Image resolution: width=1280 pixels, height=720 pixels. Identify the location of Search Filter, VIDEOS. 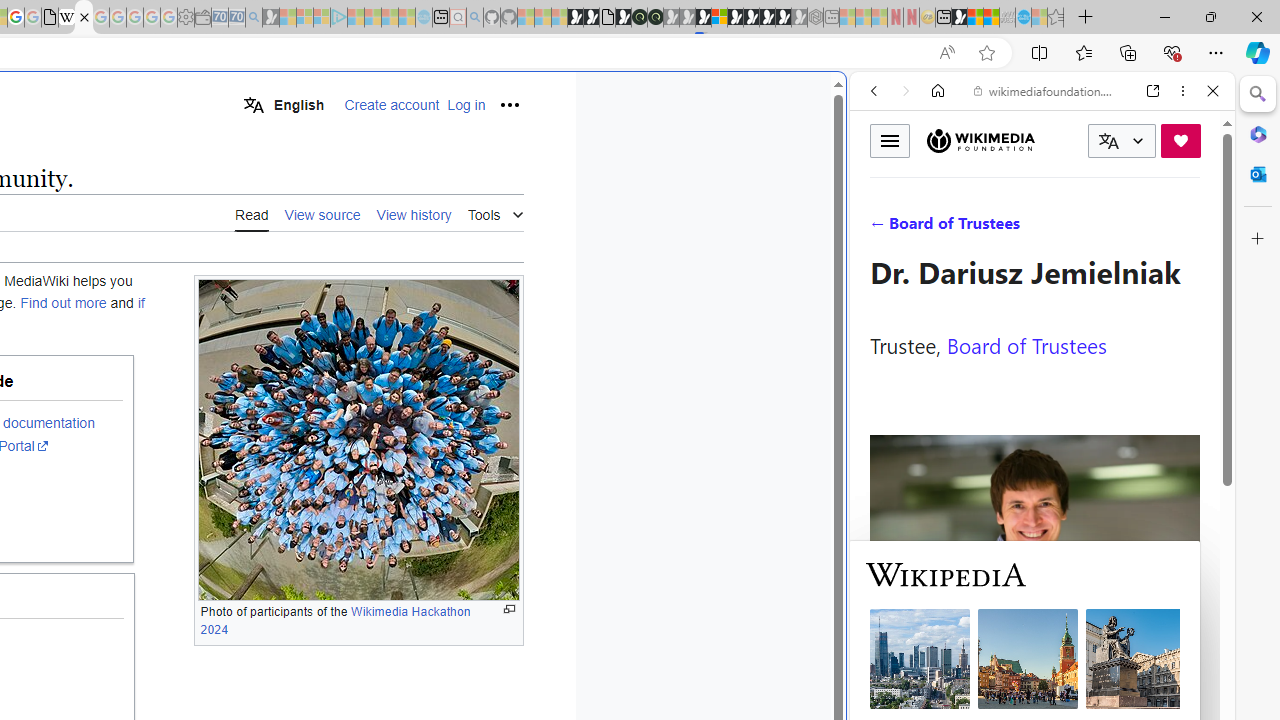
(1006, 228).